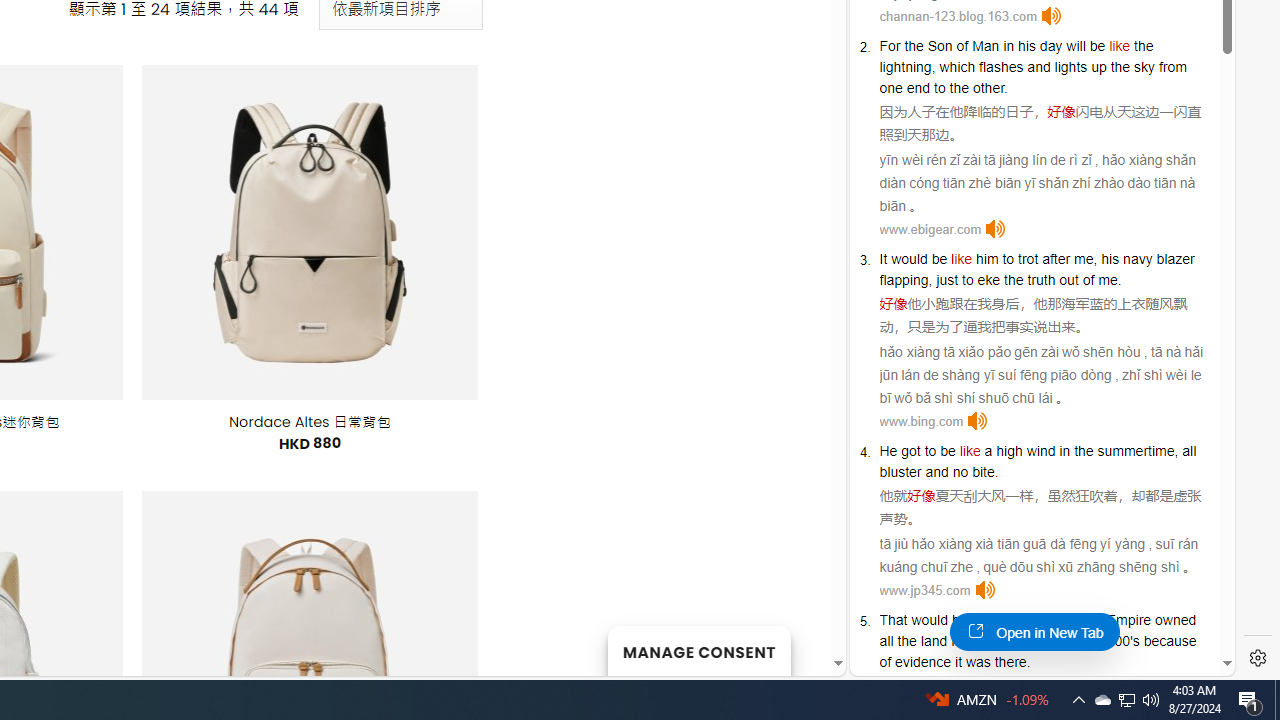 Image resolution: width=1280 pixels, height=720 pixels. What do you see at coordinates (1176, 450) in the screenshot?
I see `,` at bounding box center [1176, 450].